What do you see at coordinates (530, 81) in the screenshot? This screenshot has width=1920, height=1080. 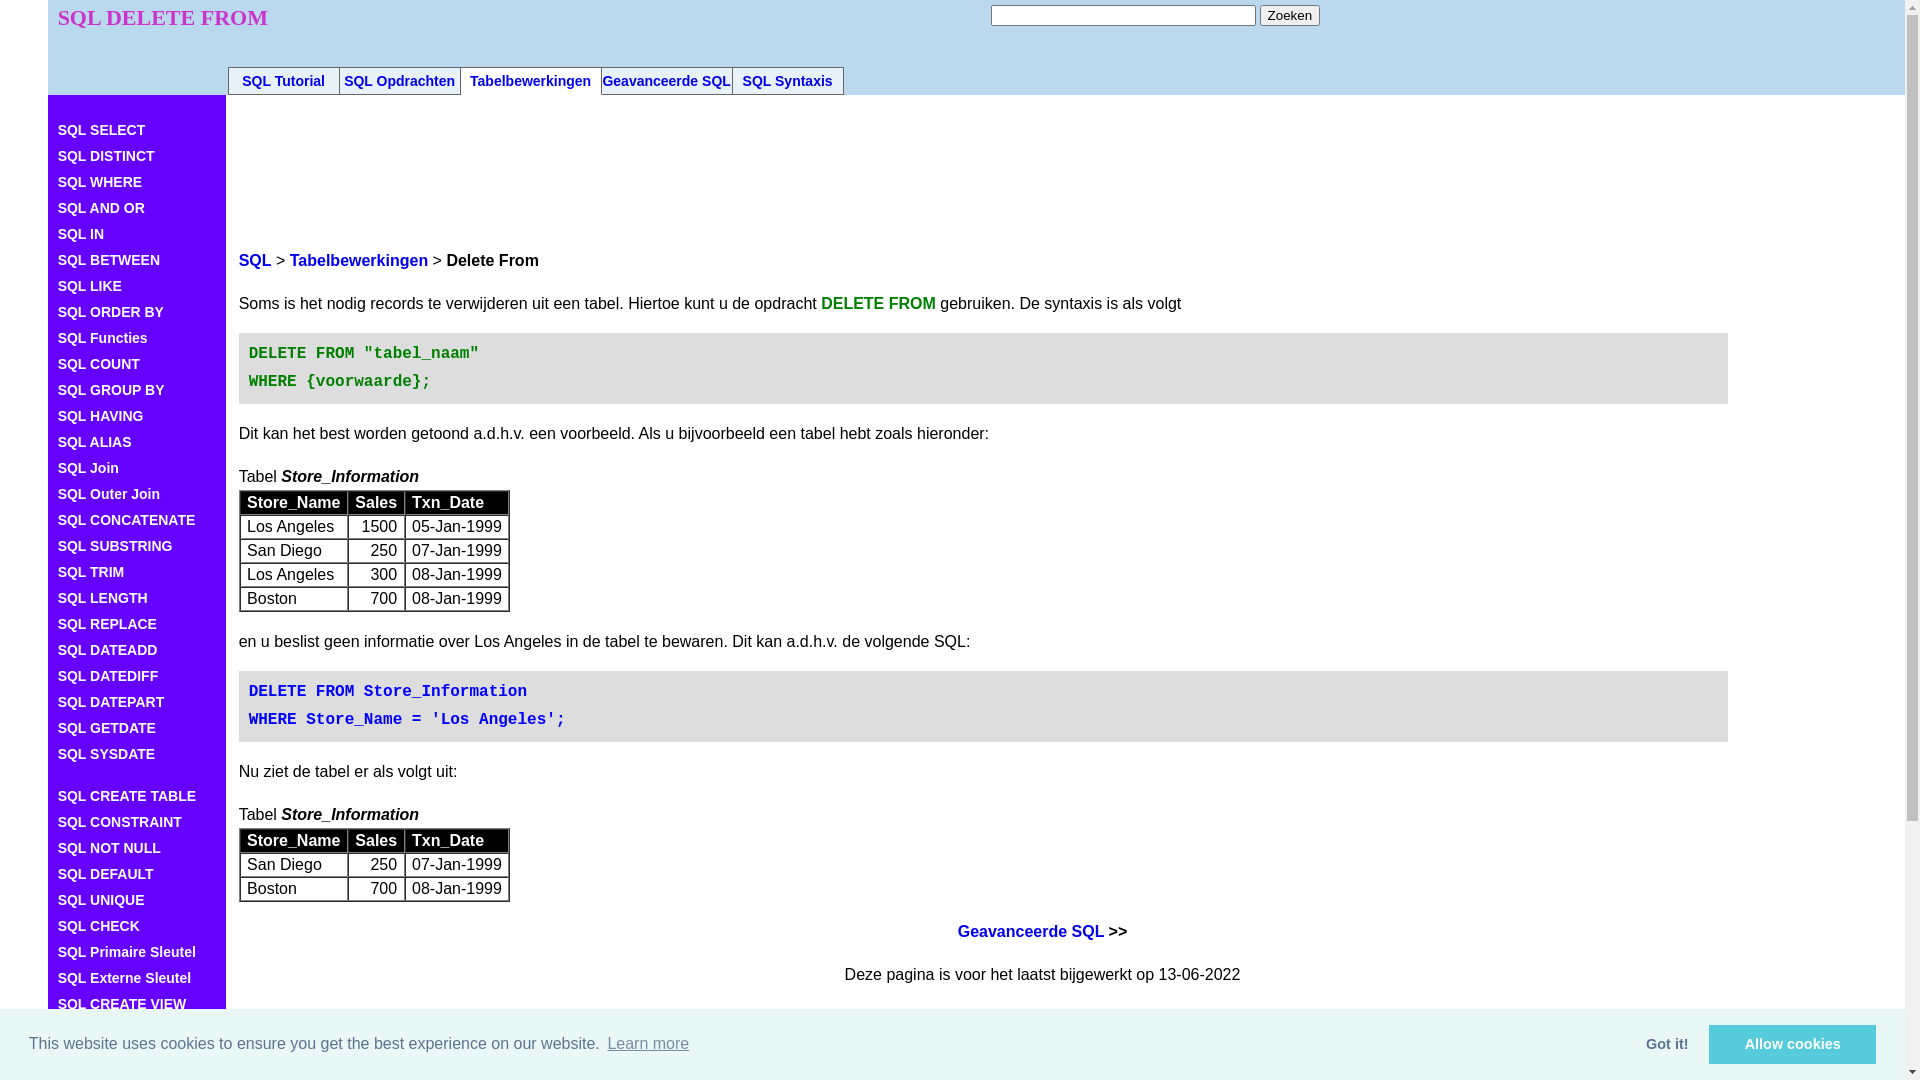 I see `Tabelbewerkingen` at bounding box center [530, 81].